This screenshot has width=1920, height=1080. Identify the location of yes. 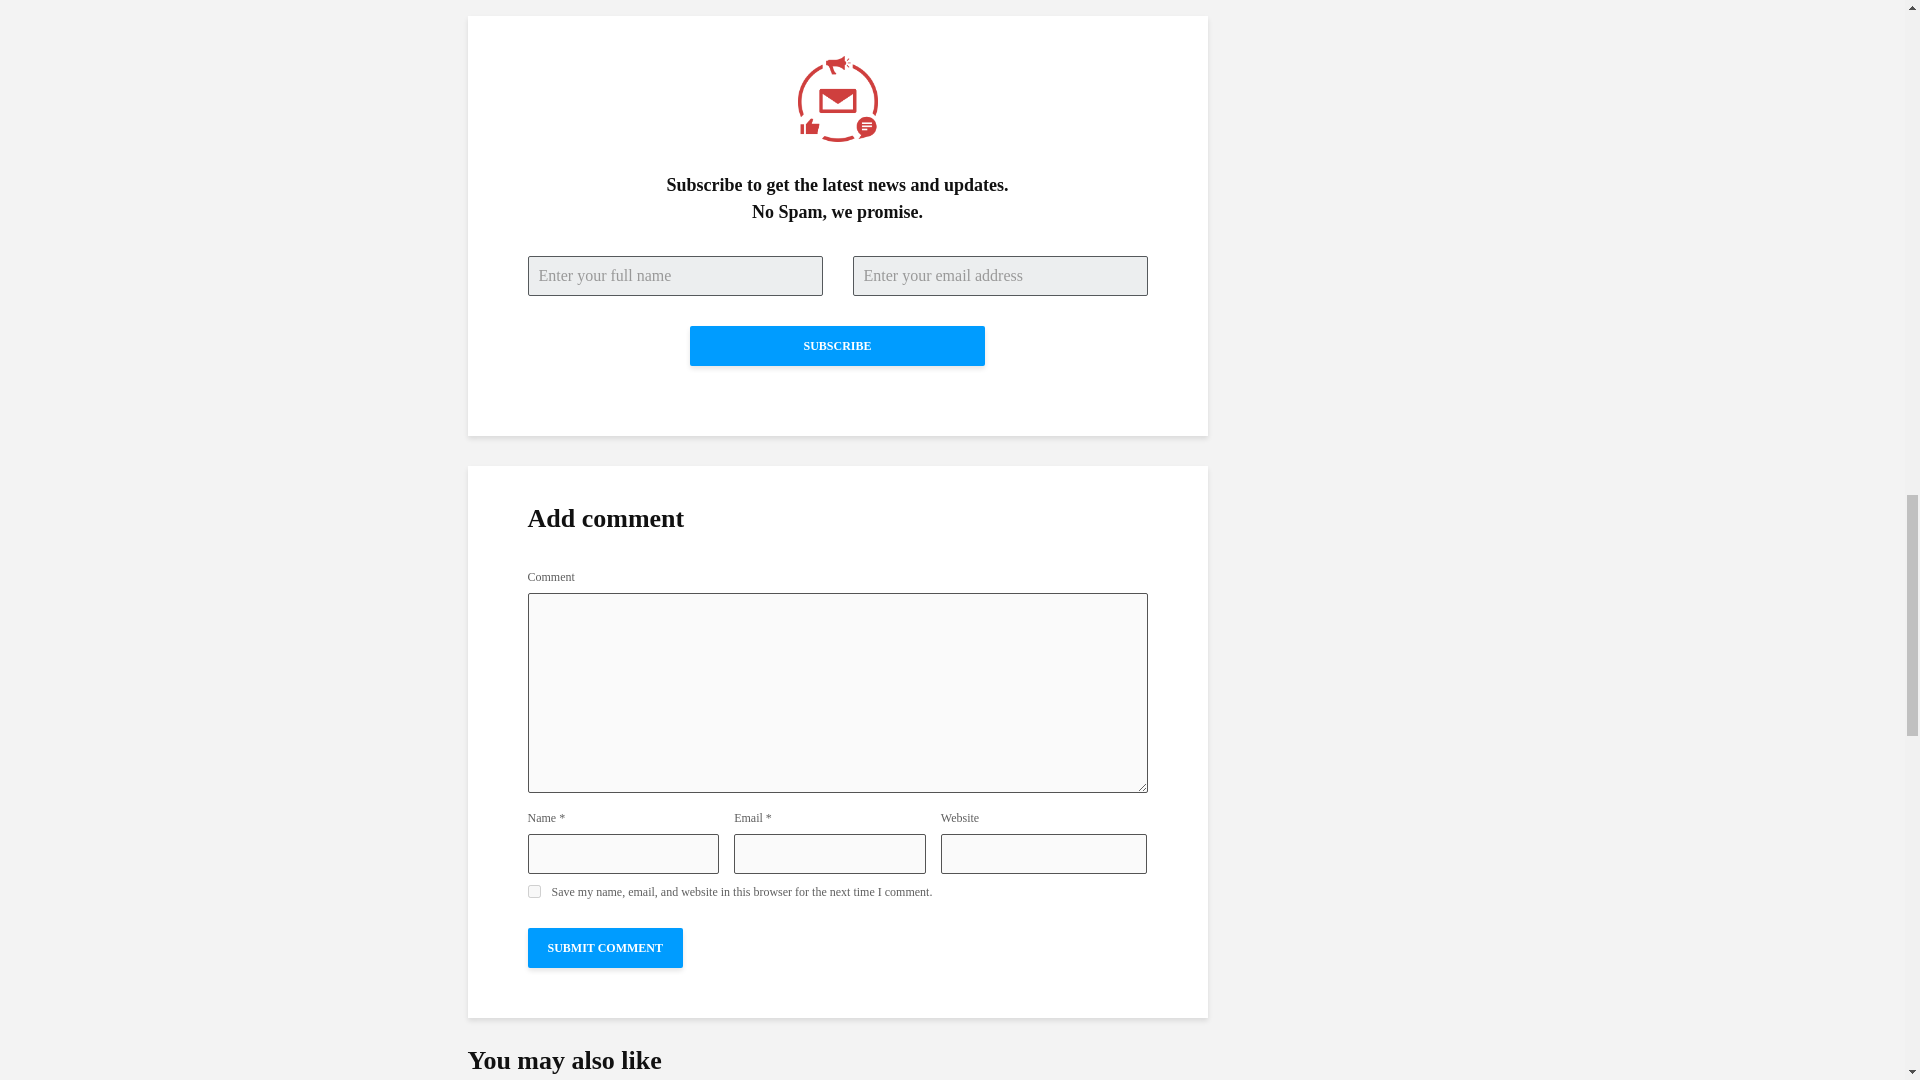
(534, 890).